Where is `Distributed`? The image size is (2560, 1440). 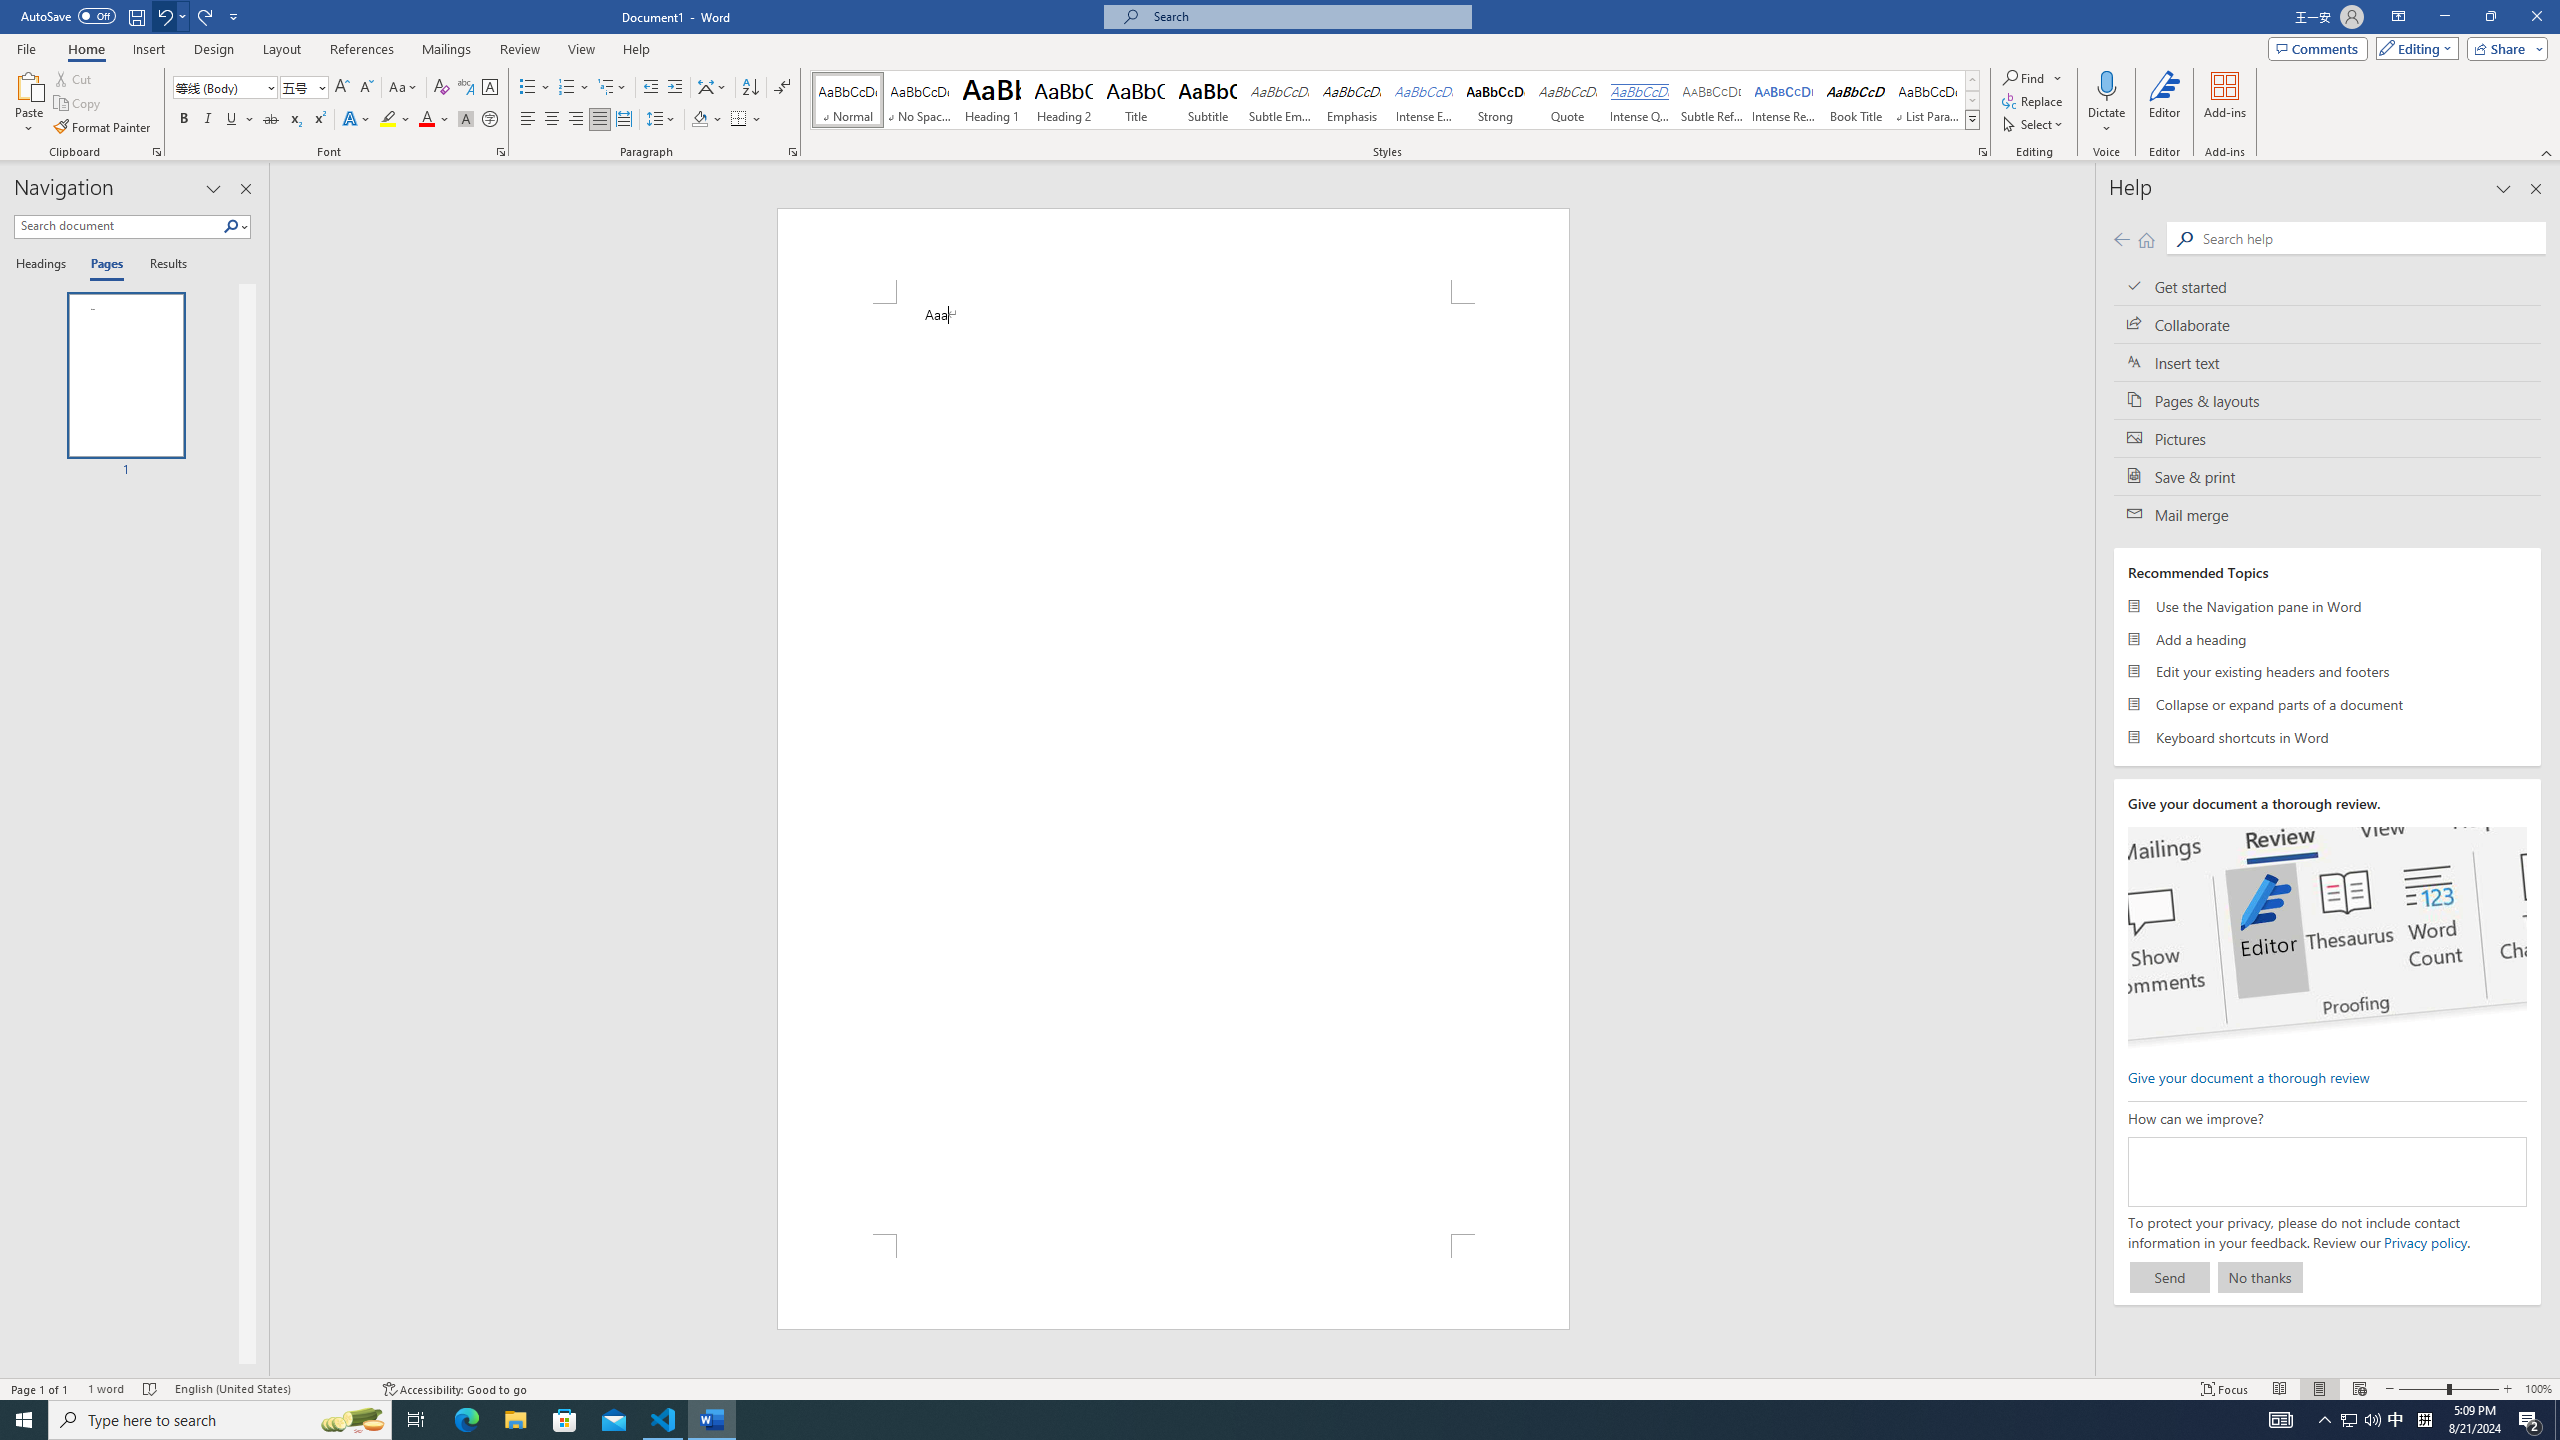
Distributed is located at coordinates (622, 120).